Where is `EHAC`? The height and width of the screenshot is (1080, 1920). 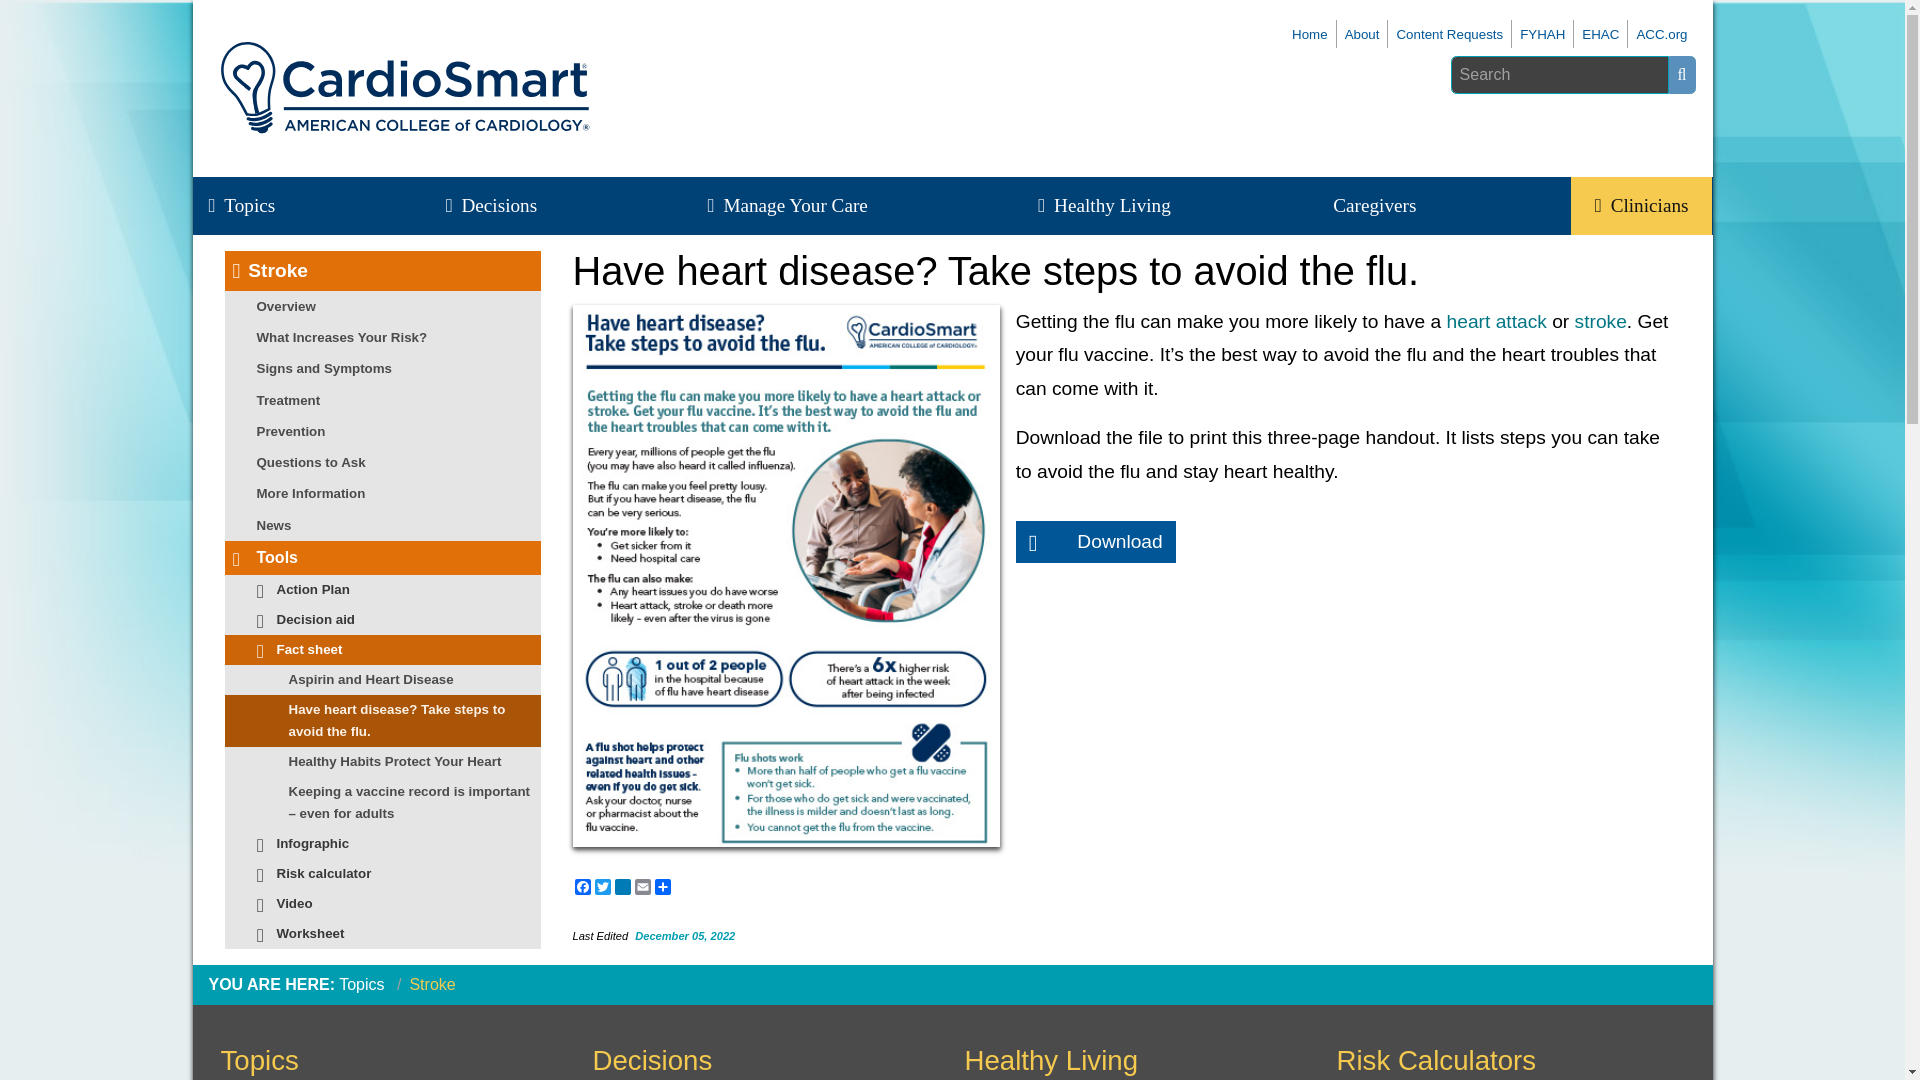 EHAC is located at coordinates (1600, 34).